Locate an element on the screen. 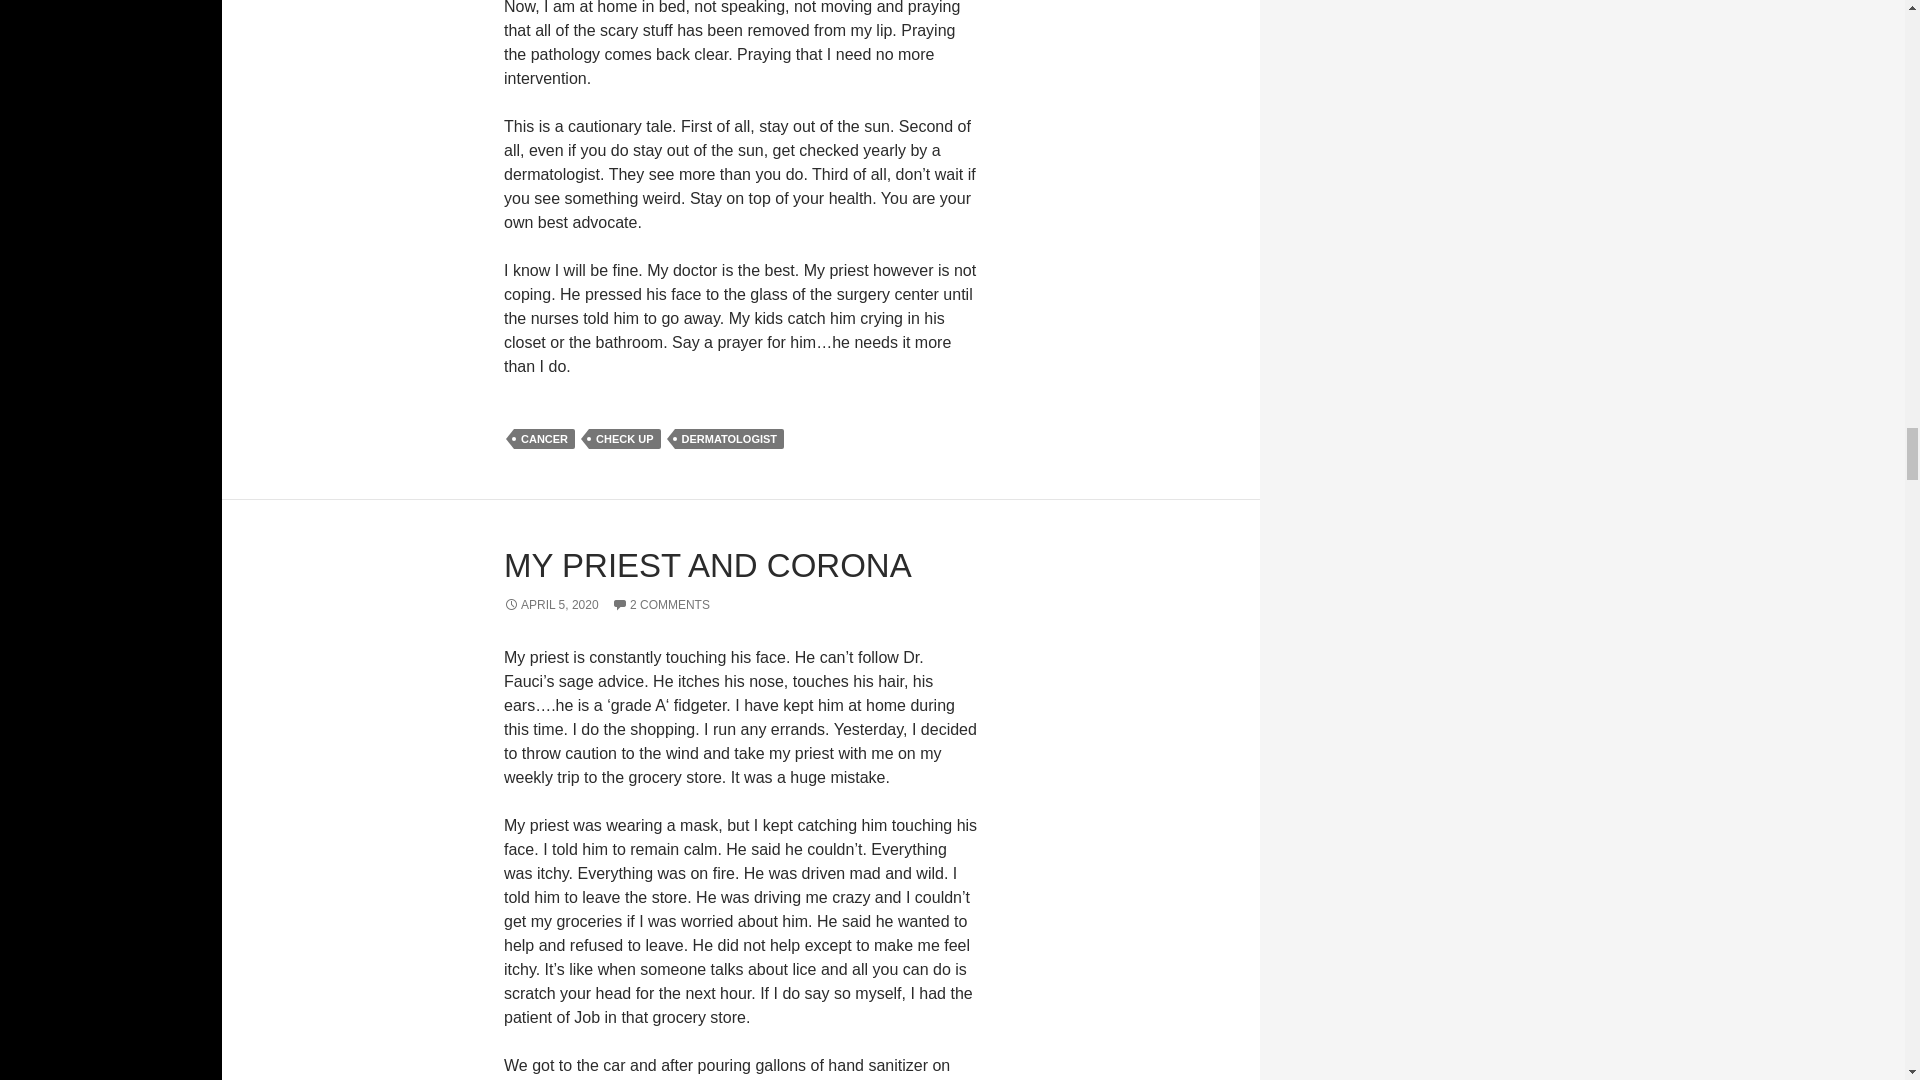 This screenshot has height=1080, width=1920. MY PRIEST AND CORONA is located at coordinates (708, 565).